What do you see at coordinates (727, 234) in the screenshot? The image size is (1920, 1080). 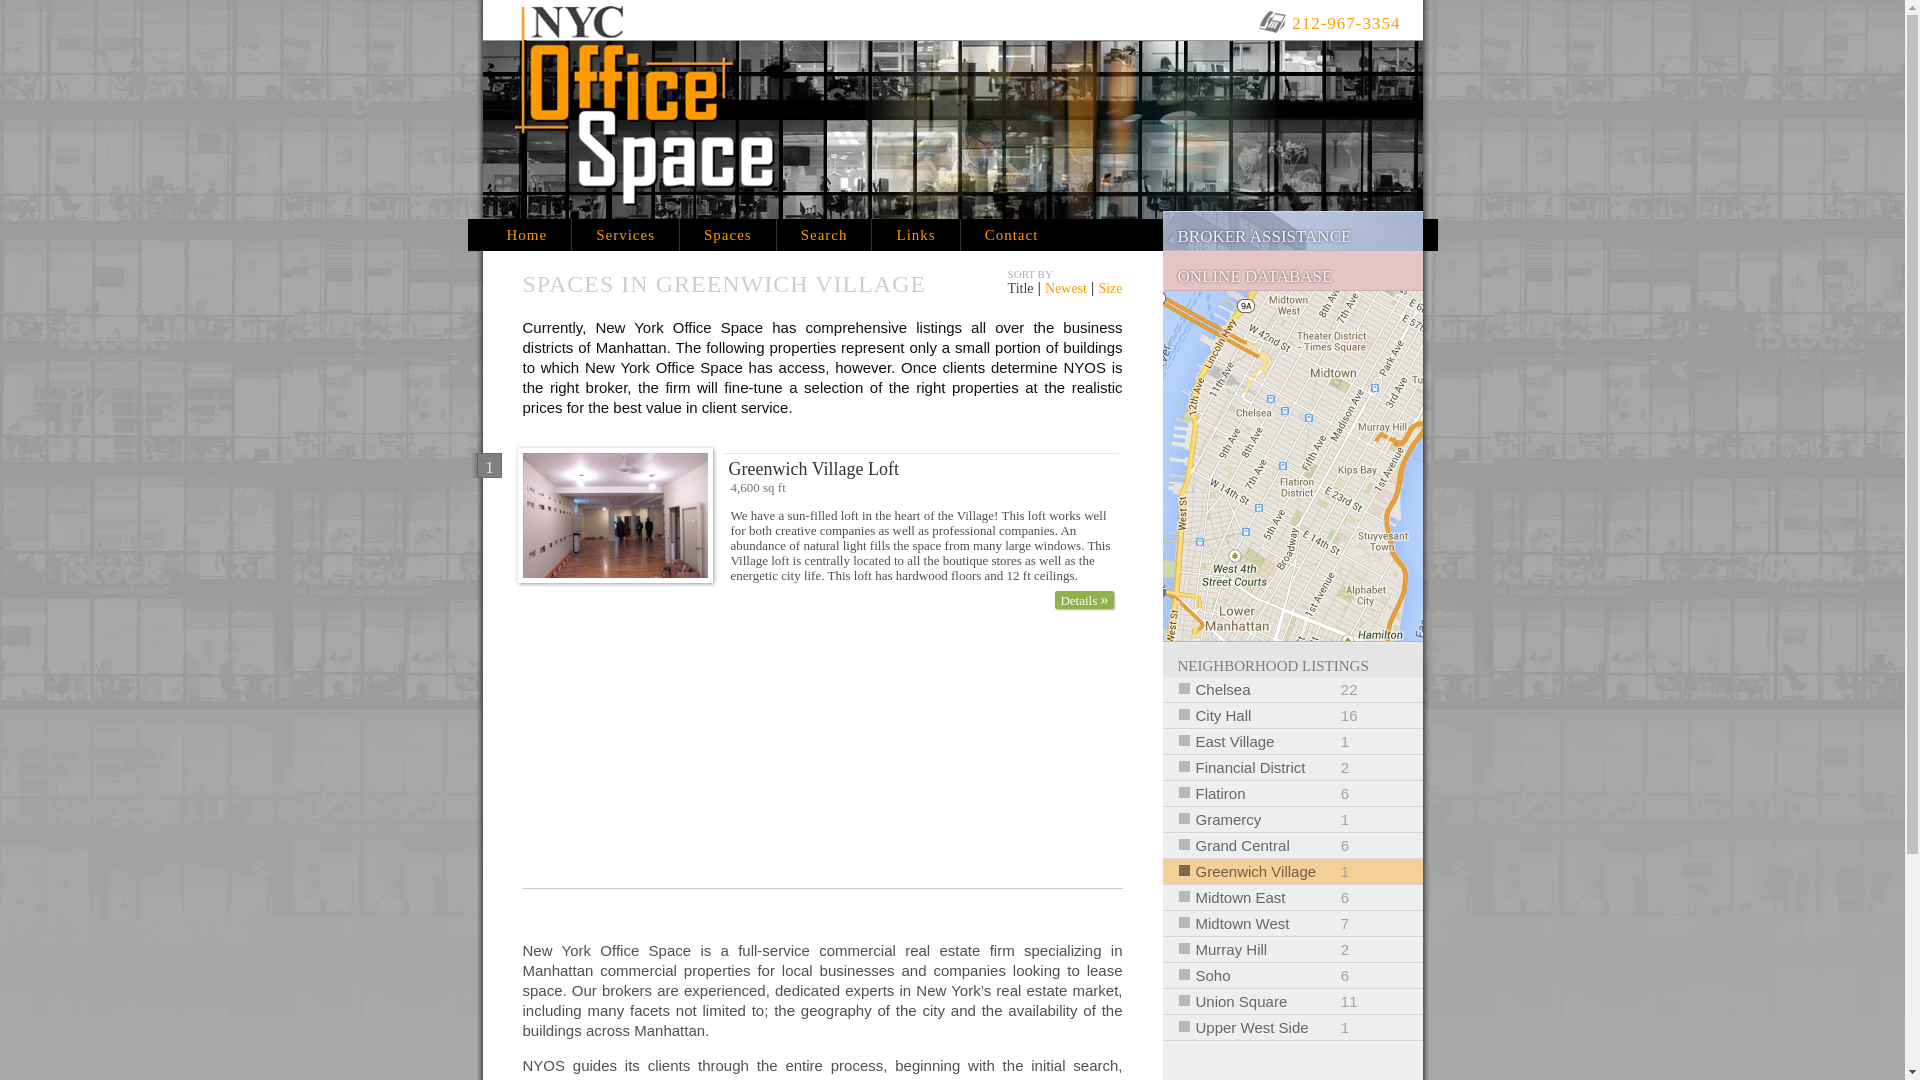 I see `Home` at bounding box center [727, 234].